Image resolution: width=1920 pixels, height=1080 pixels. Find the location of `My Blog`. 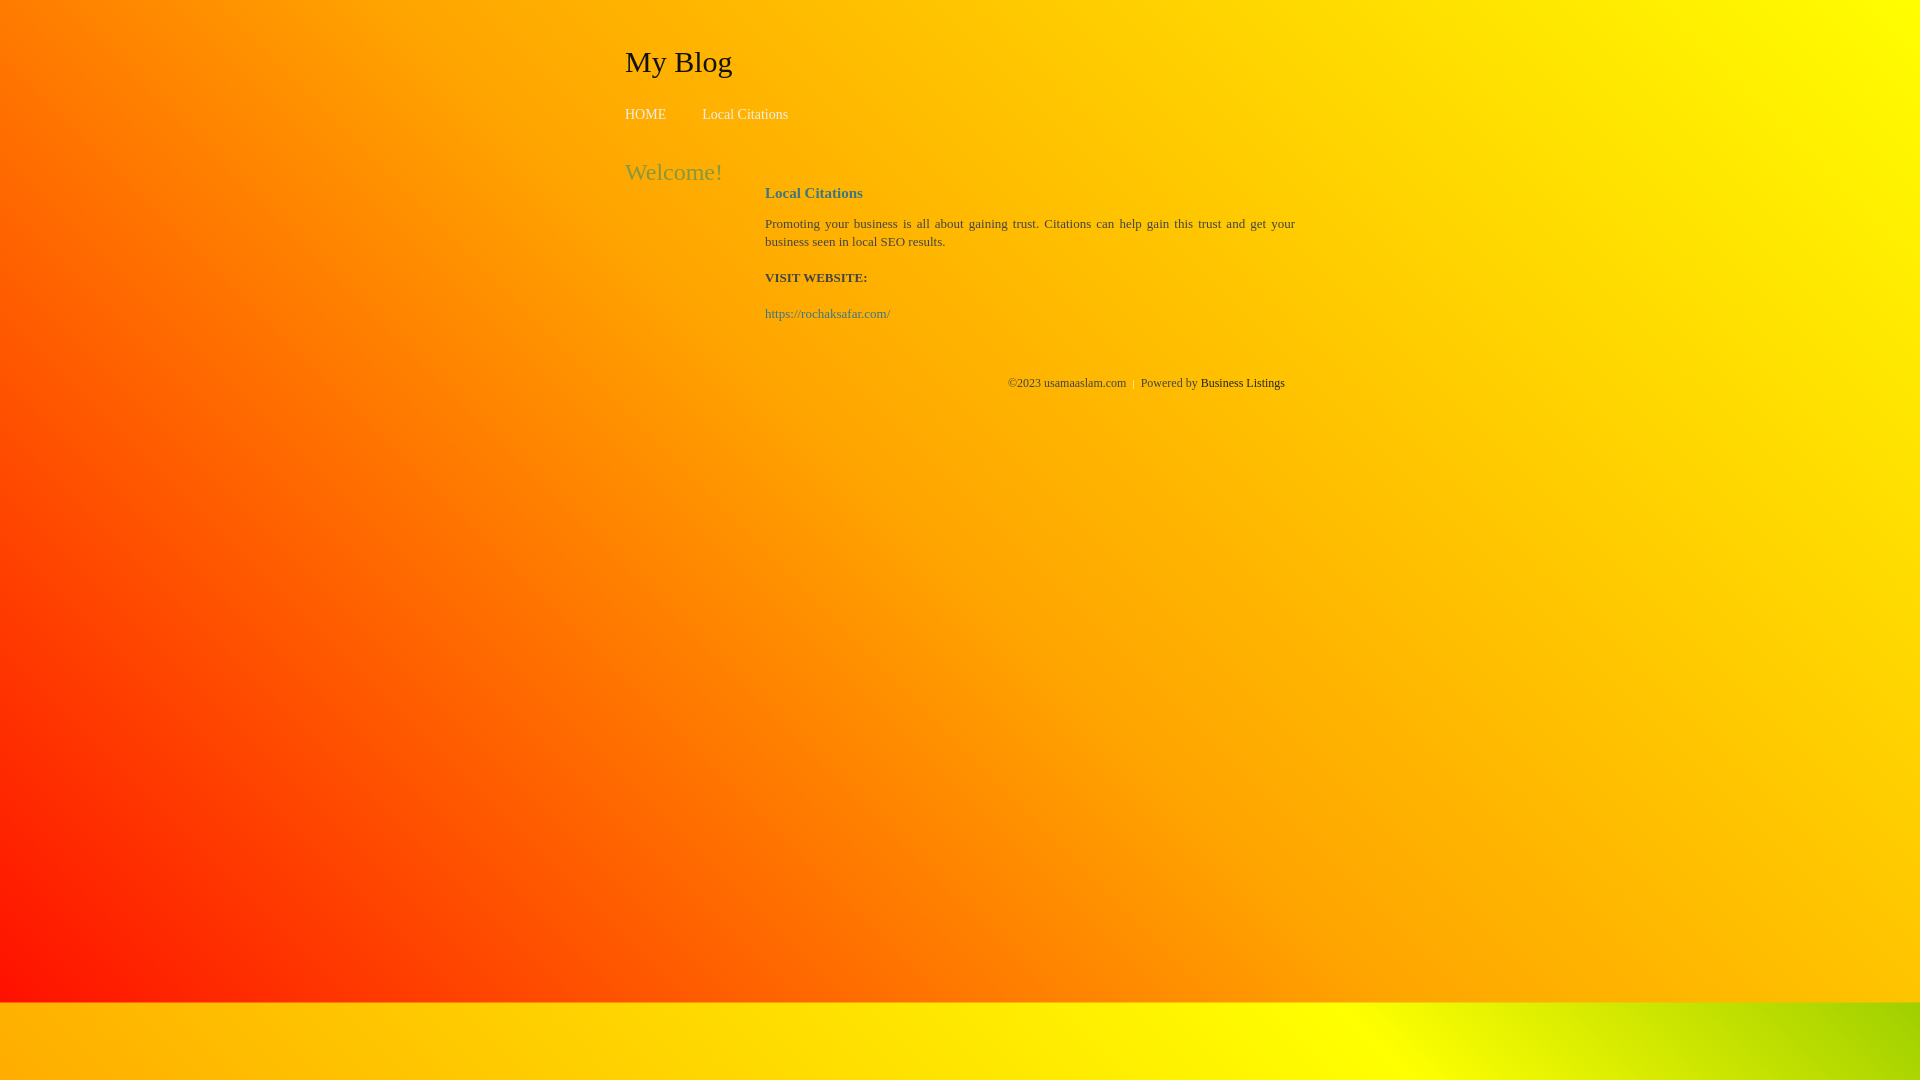

My Blog is located at coordinates (679, 61).